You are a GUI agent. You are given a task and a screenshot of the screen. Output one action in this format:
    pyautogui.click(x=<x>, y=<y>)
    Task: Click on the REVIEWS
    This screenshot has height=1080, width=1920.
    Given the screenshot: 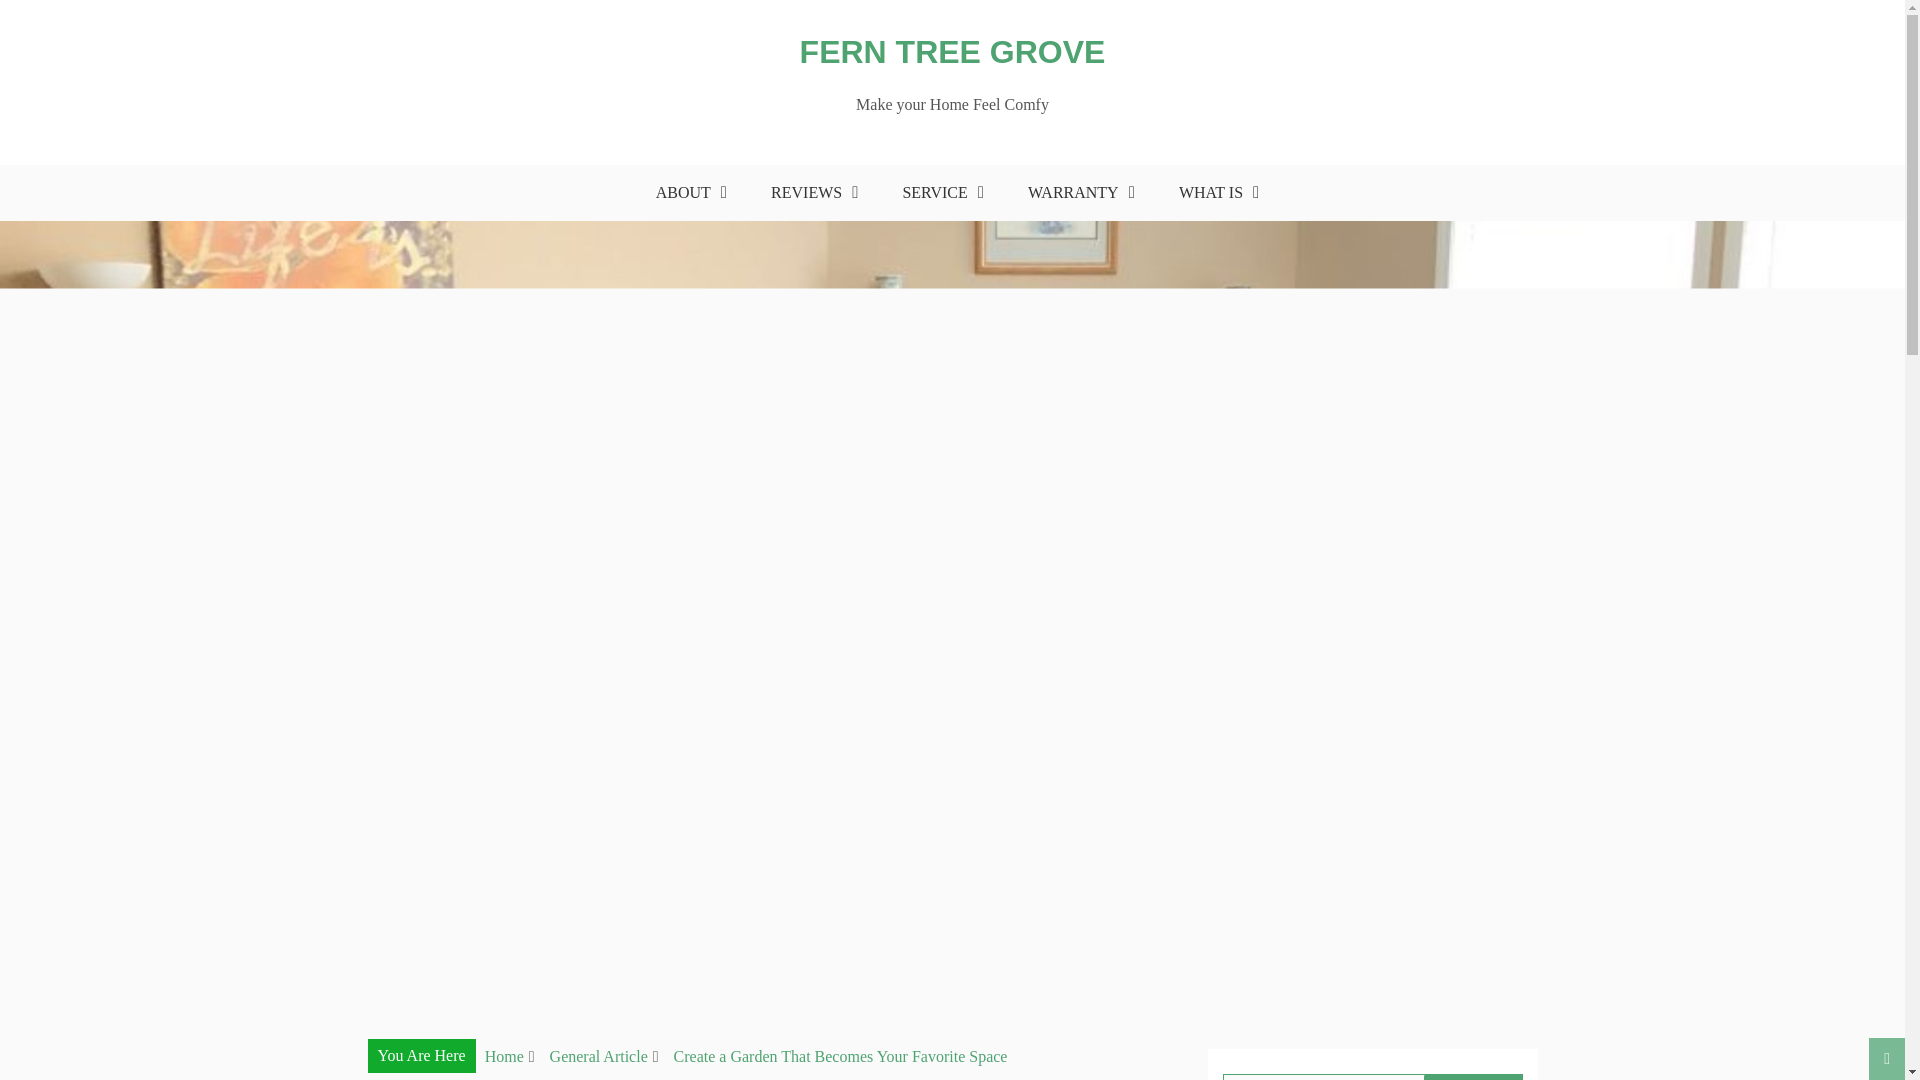 What is the action you would take?
    pyautogui.click(x=809, y=193)
    